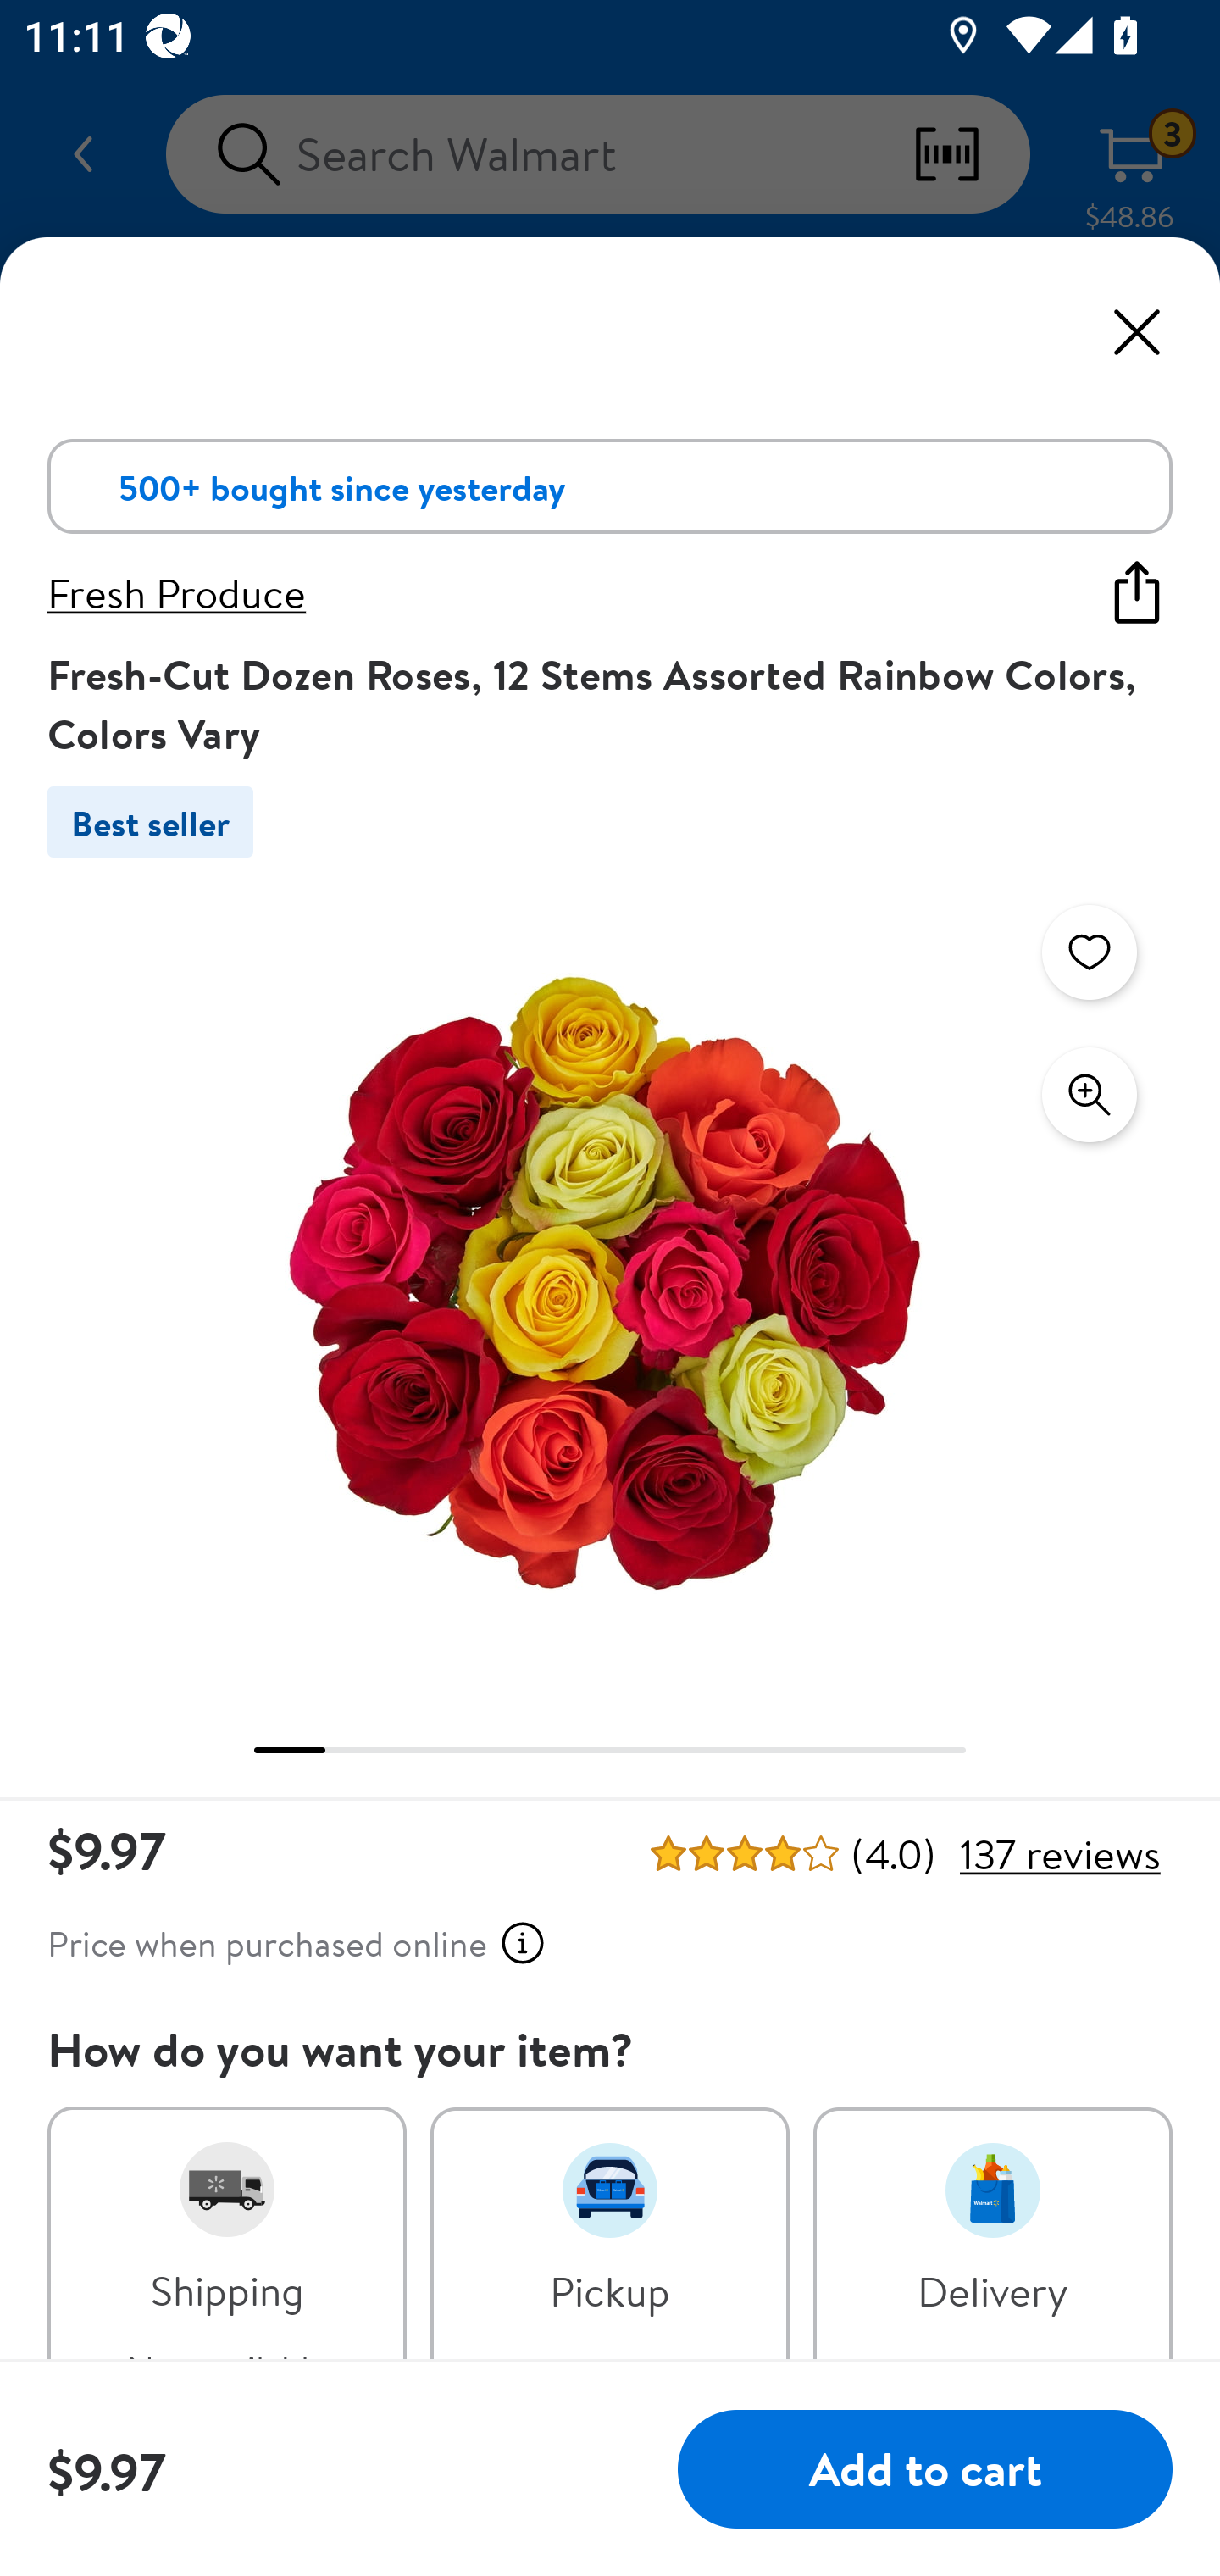 The image size is (1220, 2576). What do you see at coordinates (551, 591) in the screenshot?
I see `Fresh Produce Fresh Produce brand of the product` at bounding box center [551, 591].